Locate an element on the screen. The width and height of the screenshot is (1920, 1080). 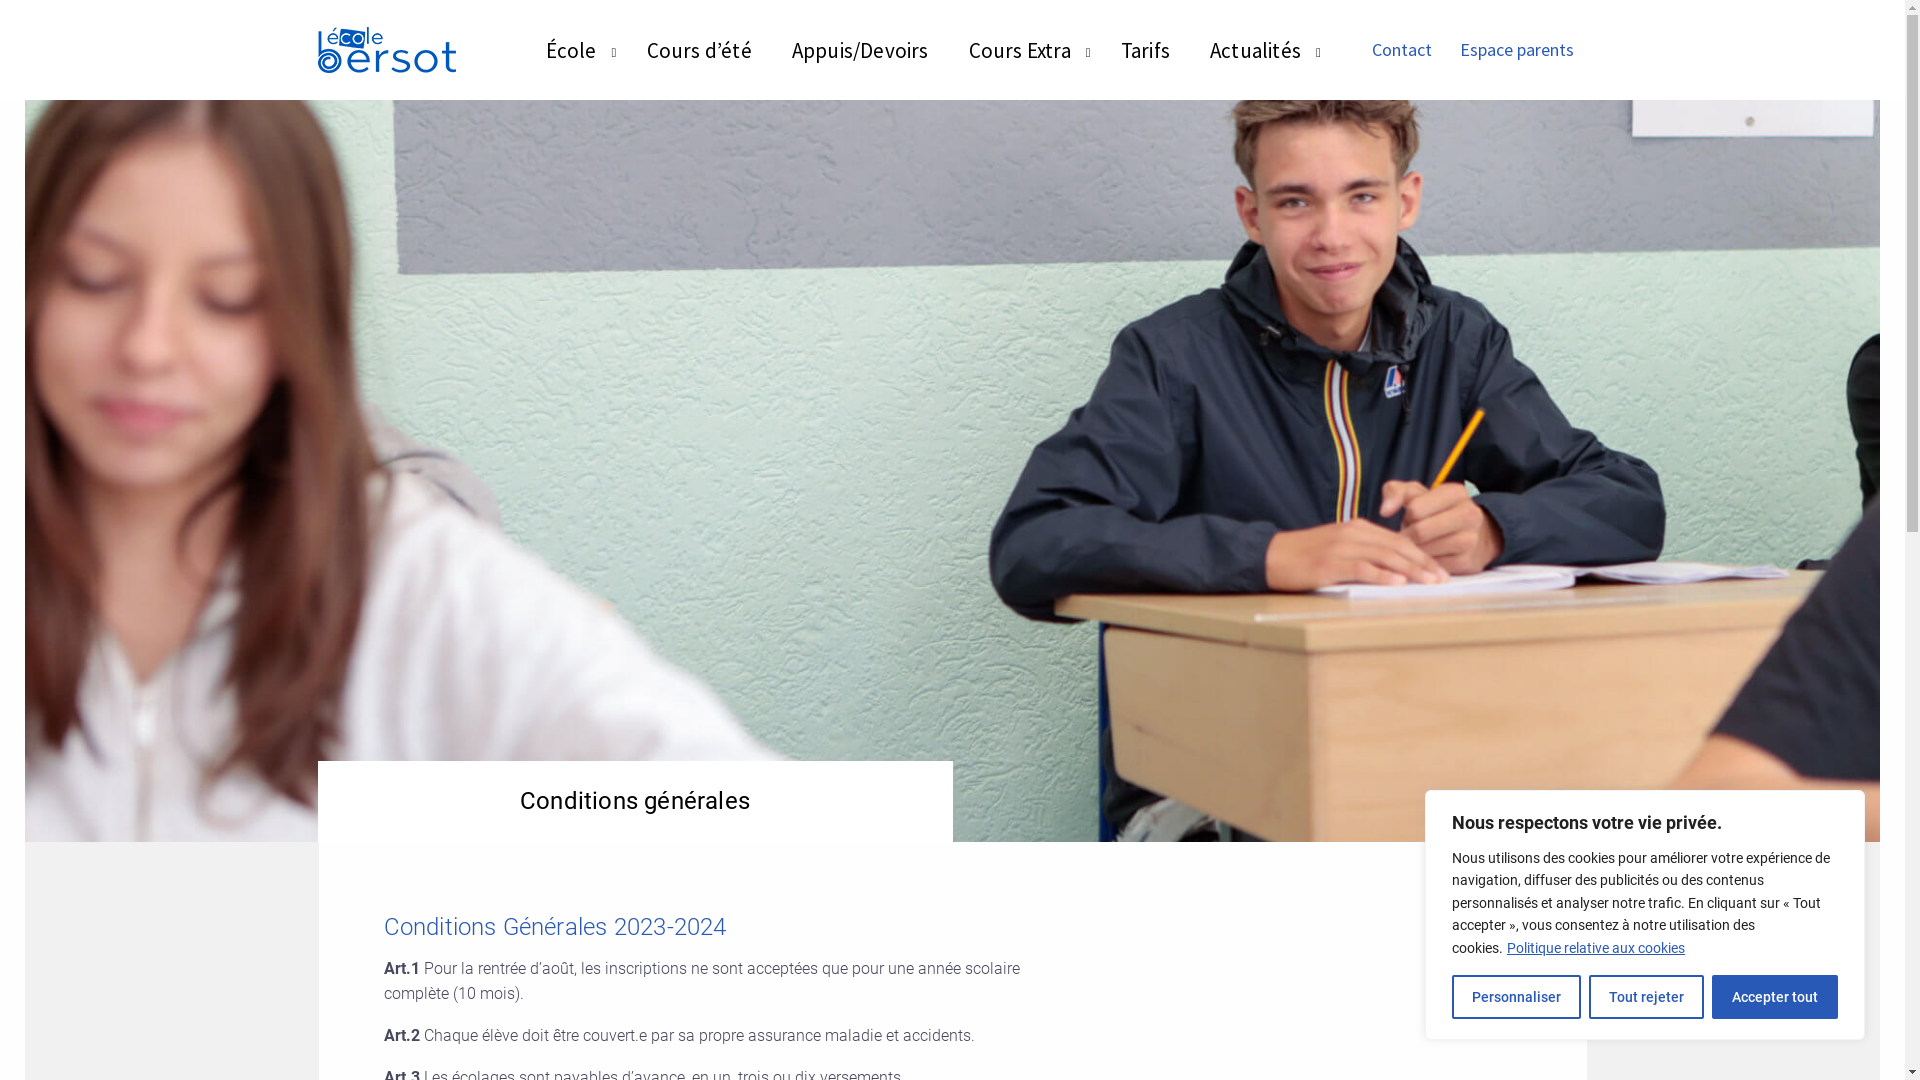
Espace parents is located at coordinates (1517, 50).